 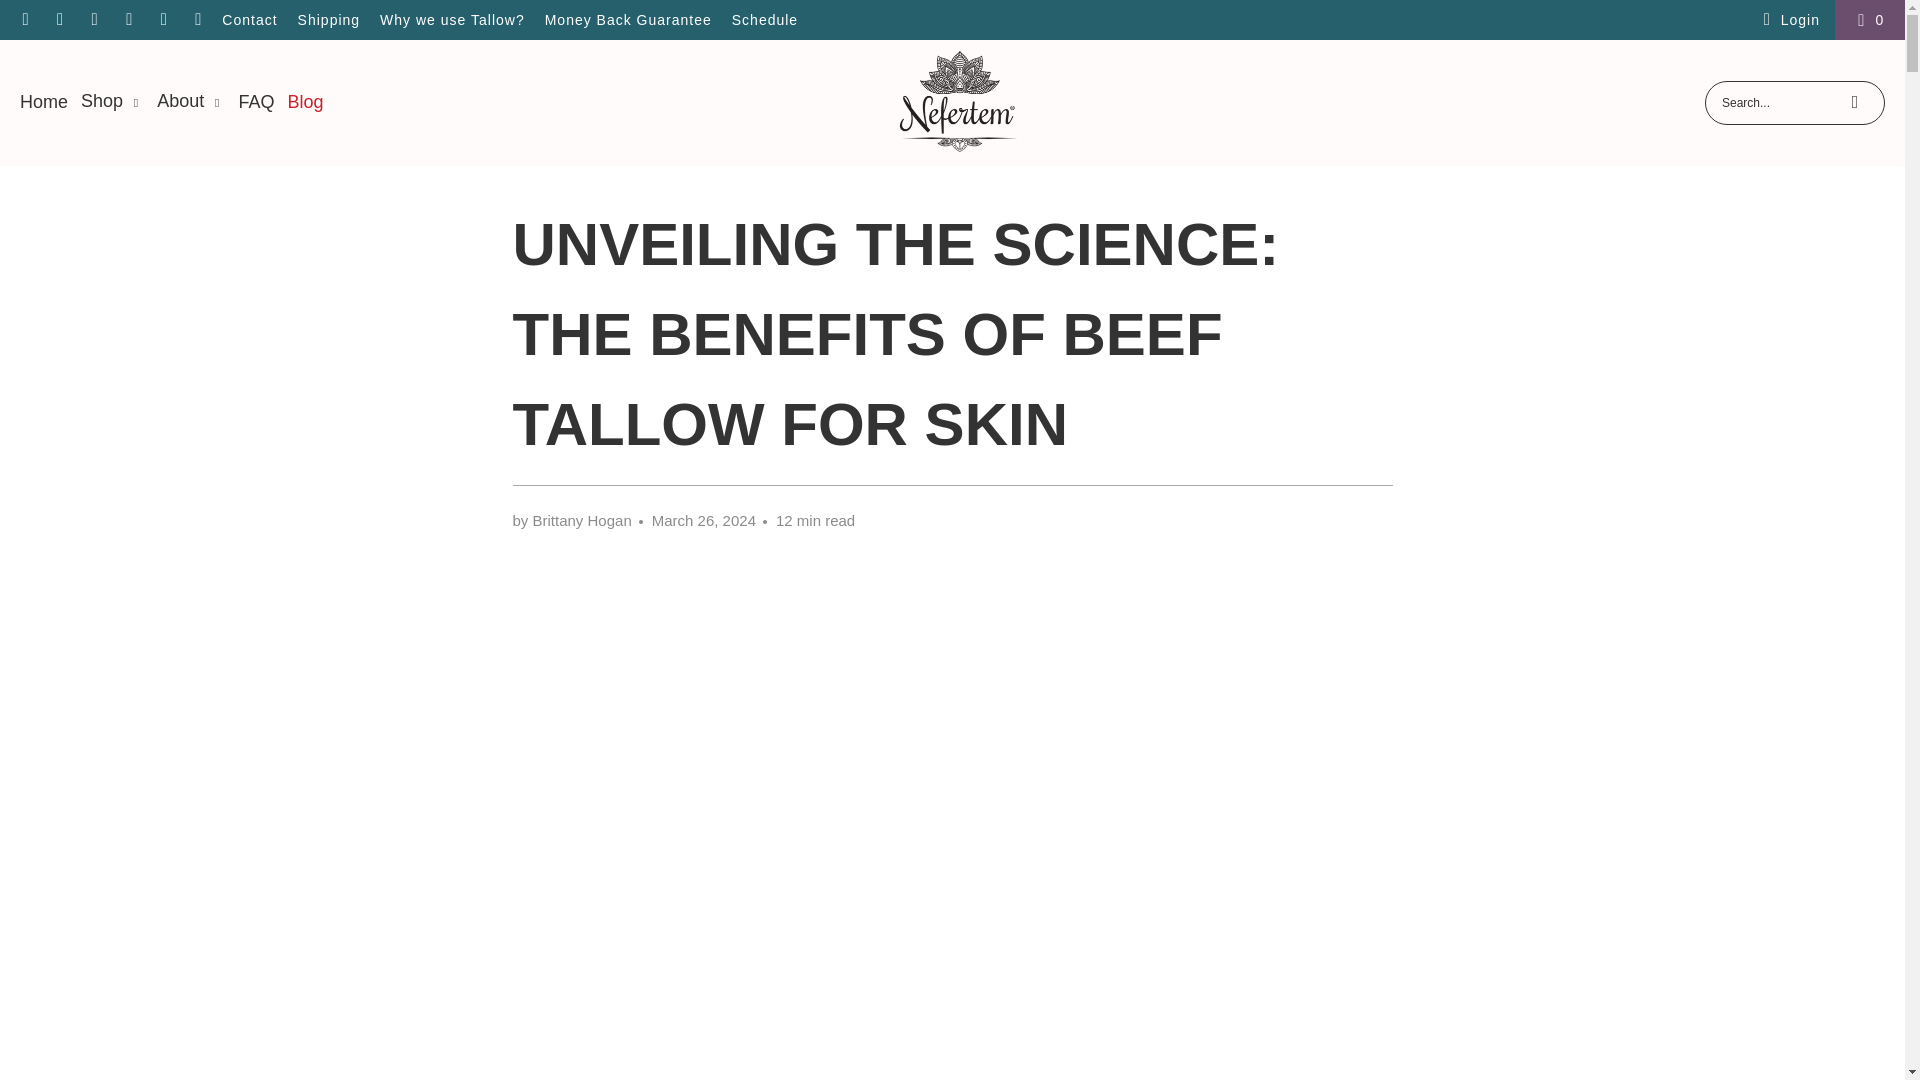 What do you see at coordinates (59, 20) in the screenshot?
I see `Nefertem on Facebook` at bounding box center [59, 20].